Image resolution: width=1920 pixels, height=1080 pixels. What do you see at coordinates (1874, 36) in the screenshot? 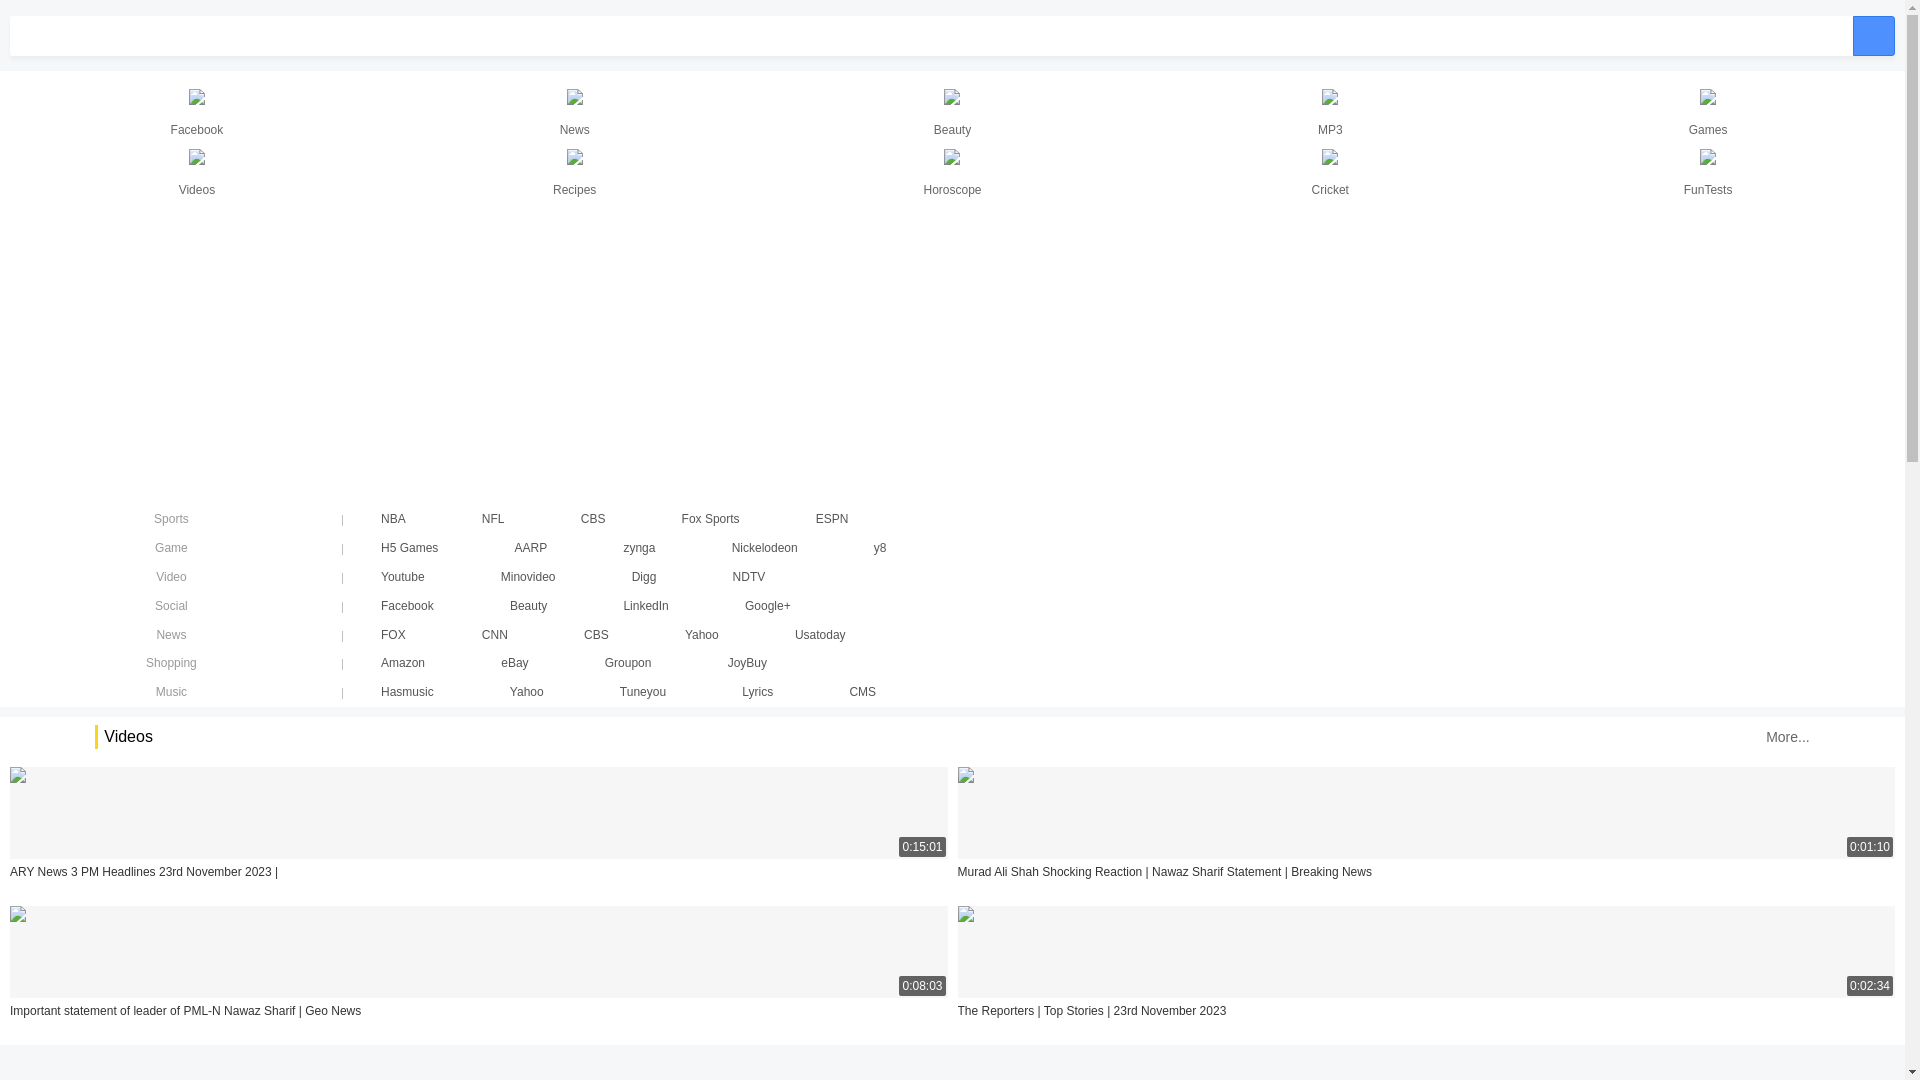
I see `Search` at bounding box center [1874, 36].